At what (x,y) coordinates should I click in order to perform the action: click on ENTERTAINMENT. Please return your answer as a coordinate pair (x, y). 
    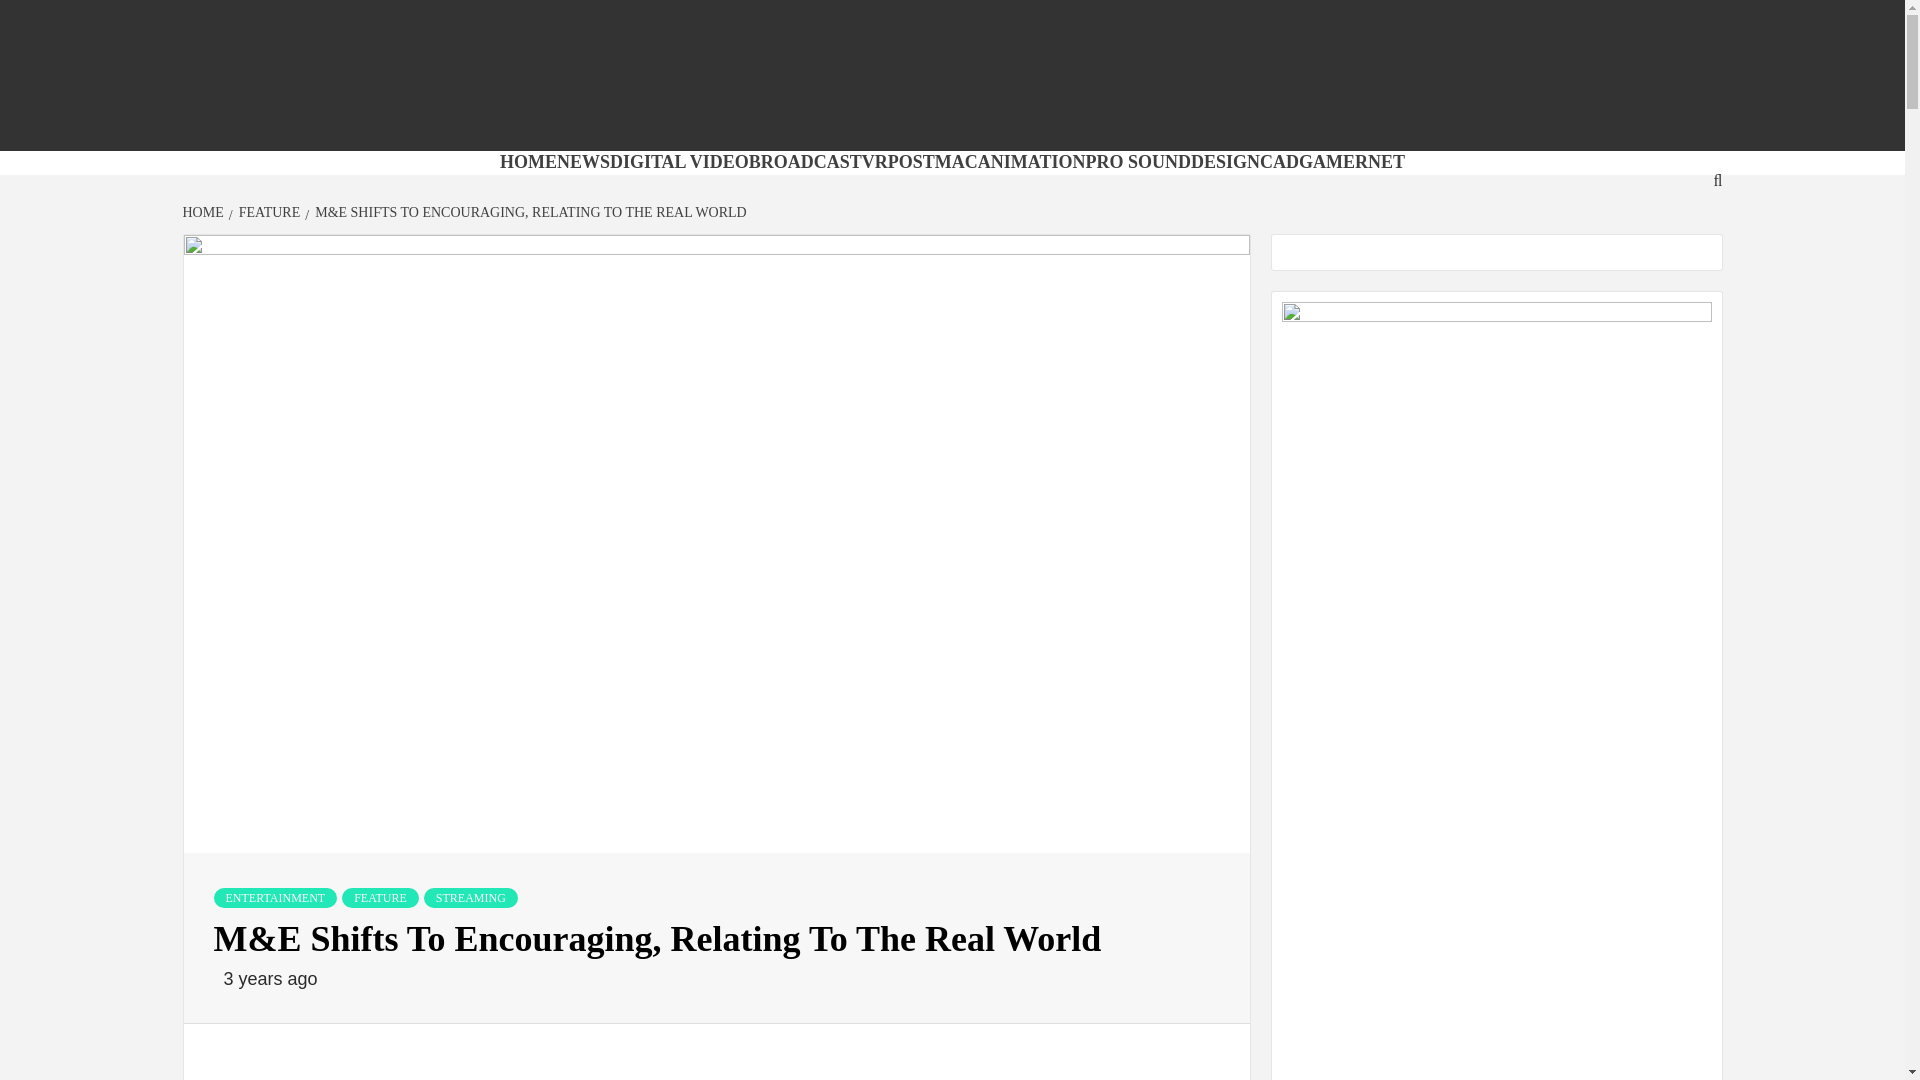
    Looking at the image, I should click on (275, 898).